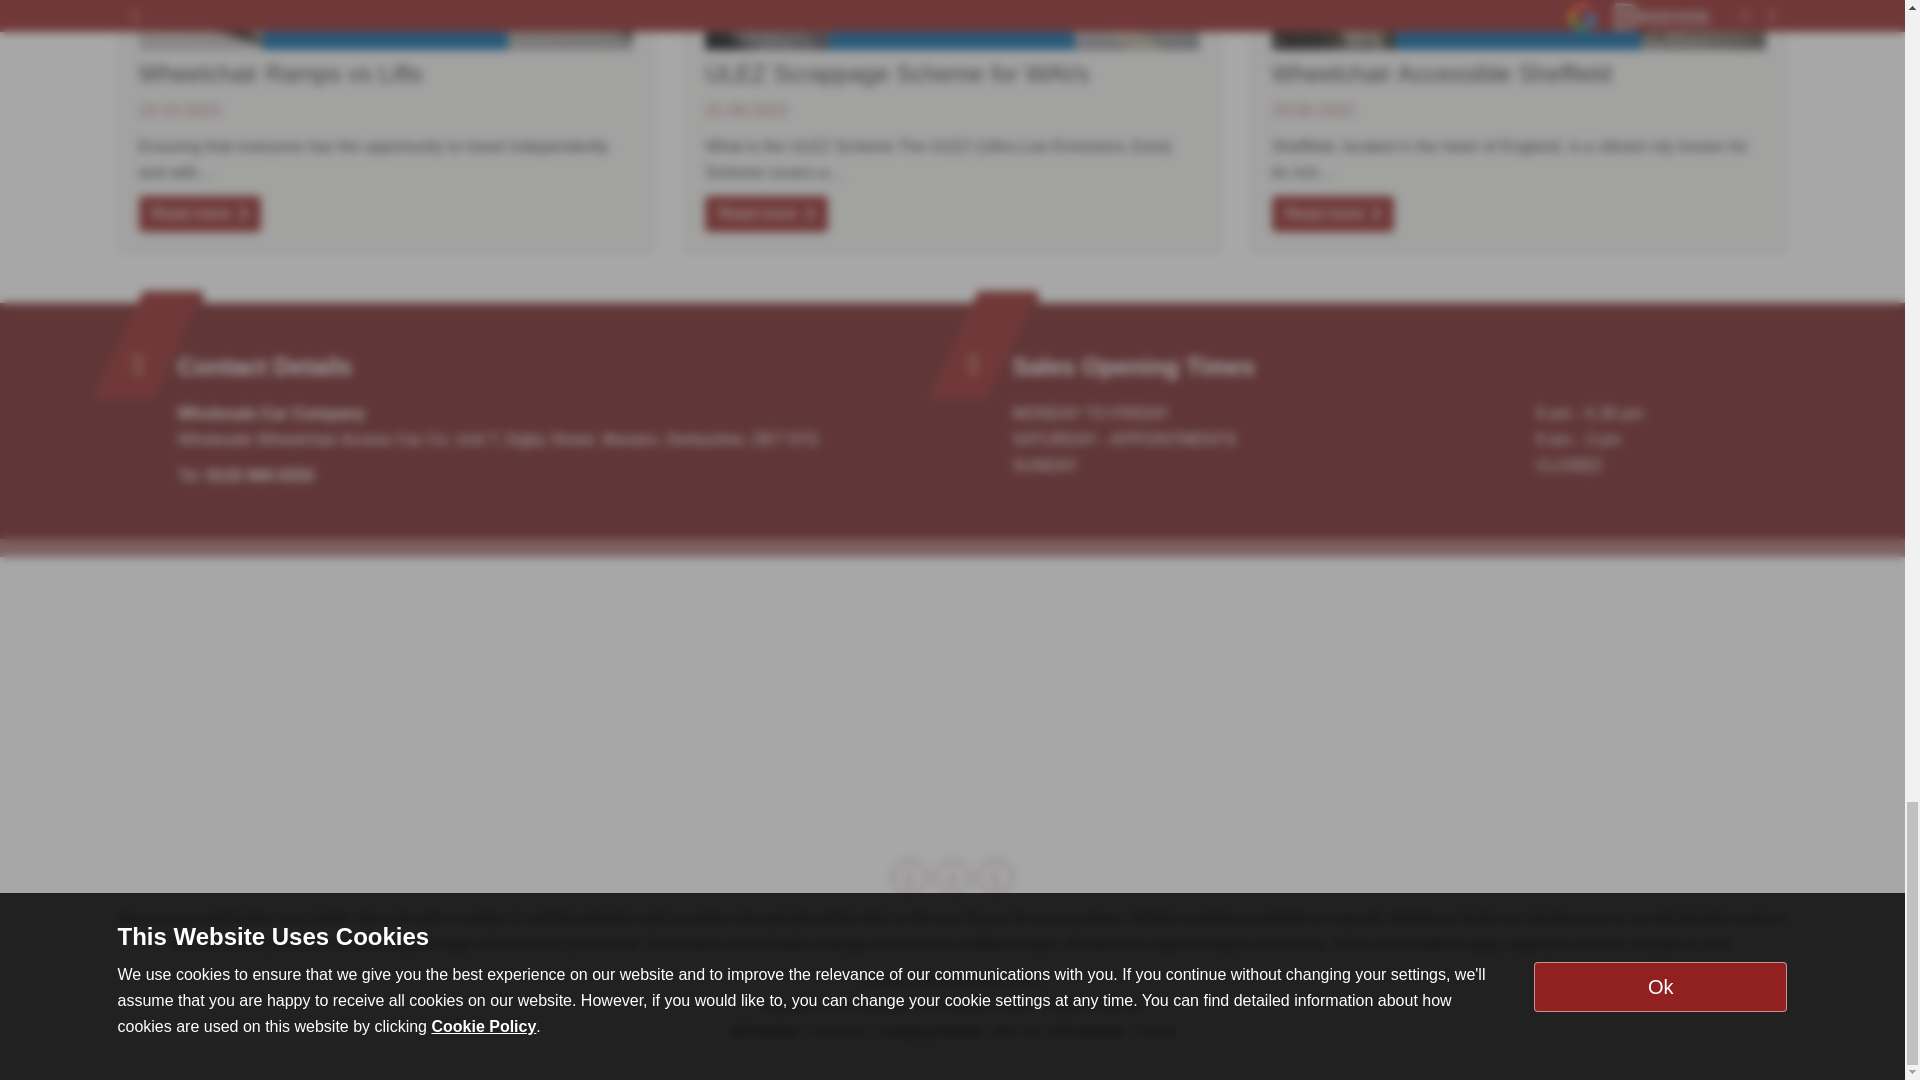 Image resolution: width=1920 pixels, height=1080 pixels. Describe the element at coordinates (386, 24) in the screenshot. I see `Wheelchair Ramps vs Lifts` at that location.